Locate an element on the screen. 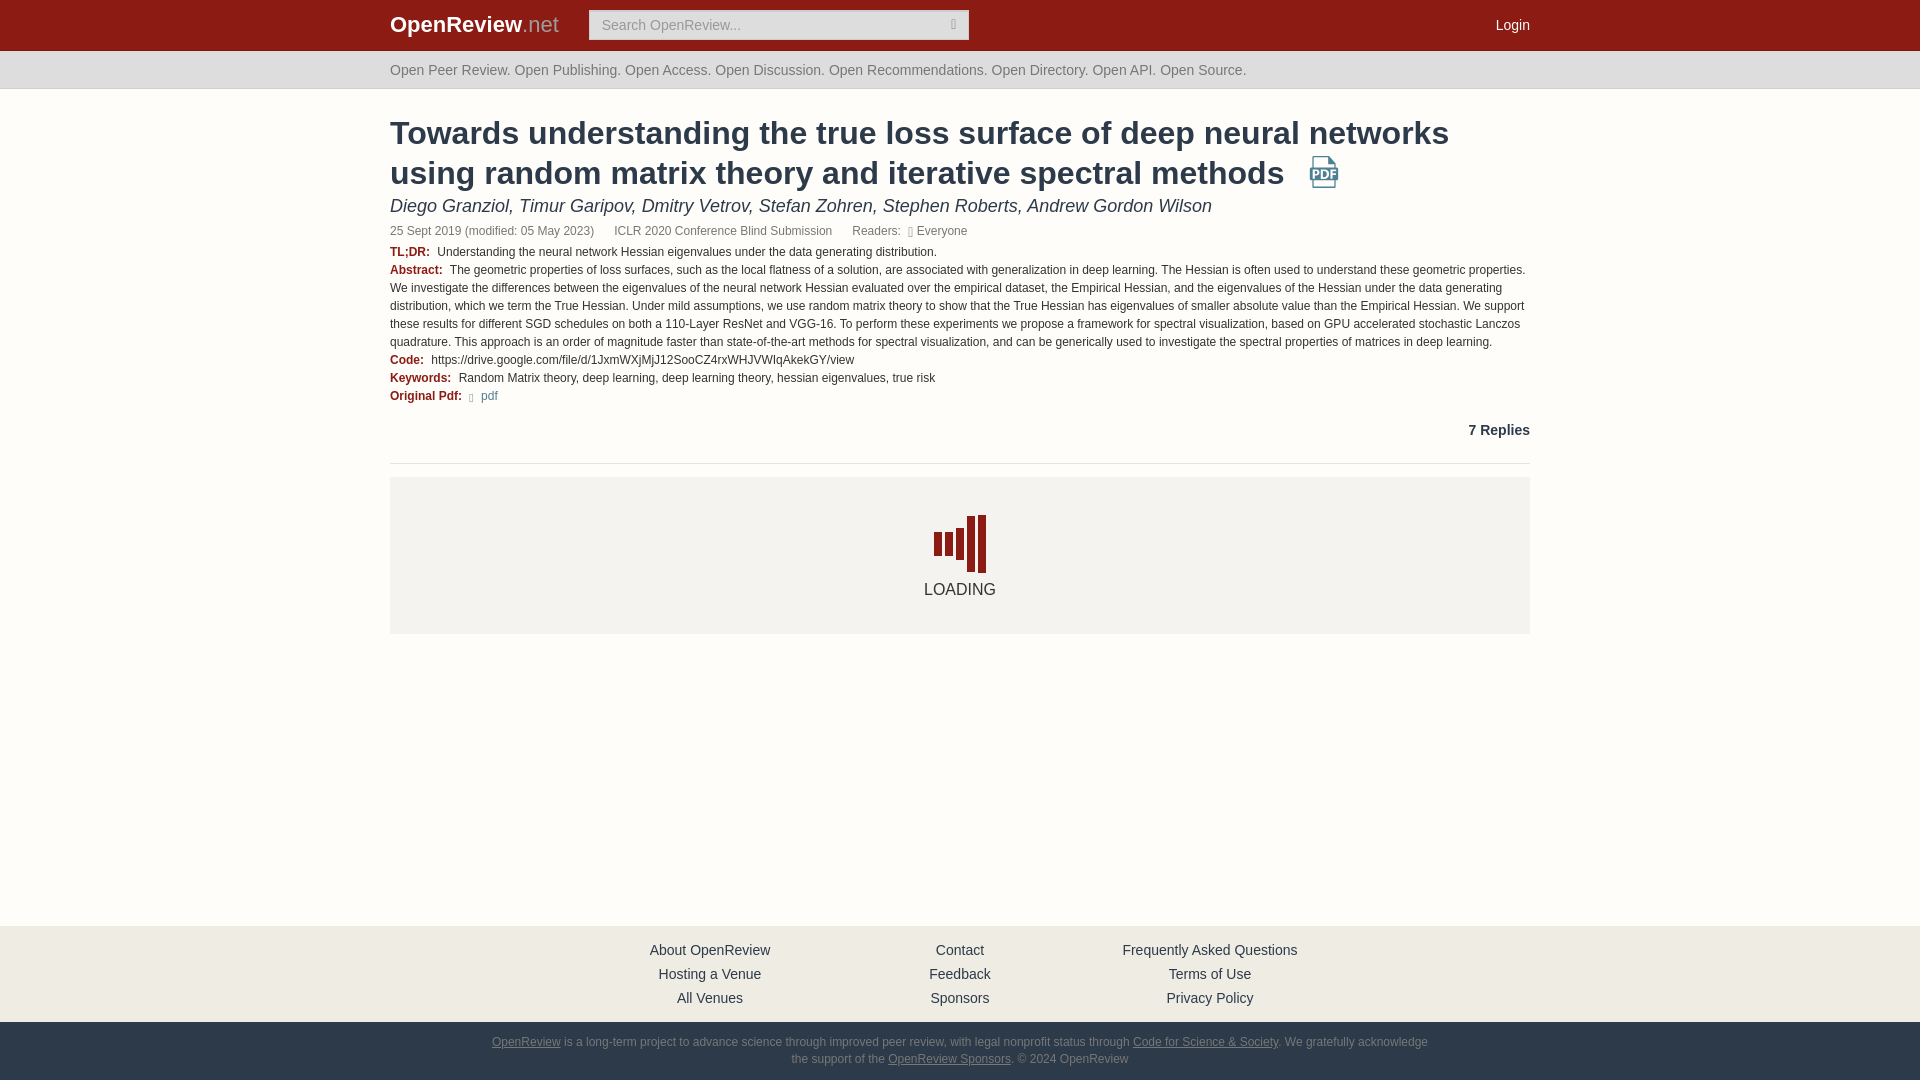 Image resolution: width=1920 pixels, height=1080 pixels. Login is located at coordinates (1512, 24).